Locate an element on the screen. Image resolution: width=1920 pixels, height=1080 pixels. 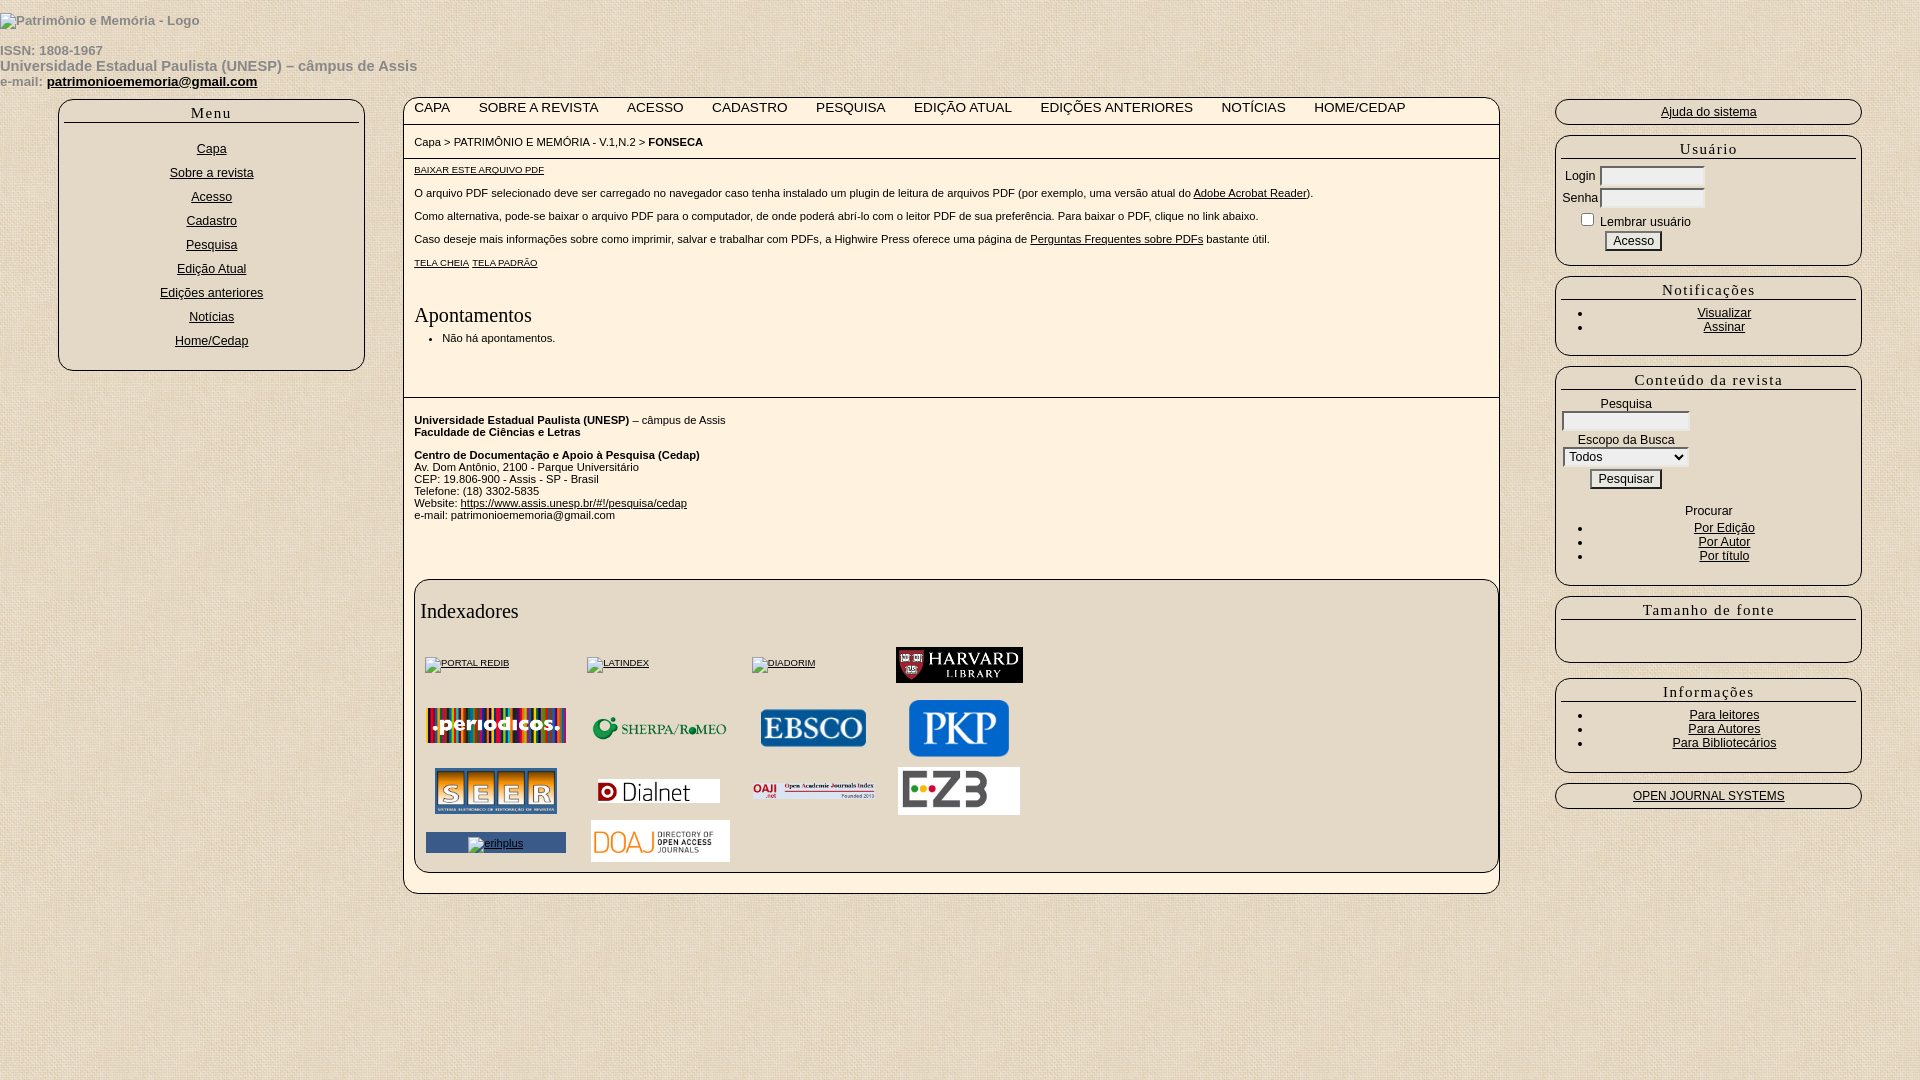
Visualizar is located at coordinates (1724, 313).